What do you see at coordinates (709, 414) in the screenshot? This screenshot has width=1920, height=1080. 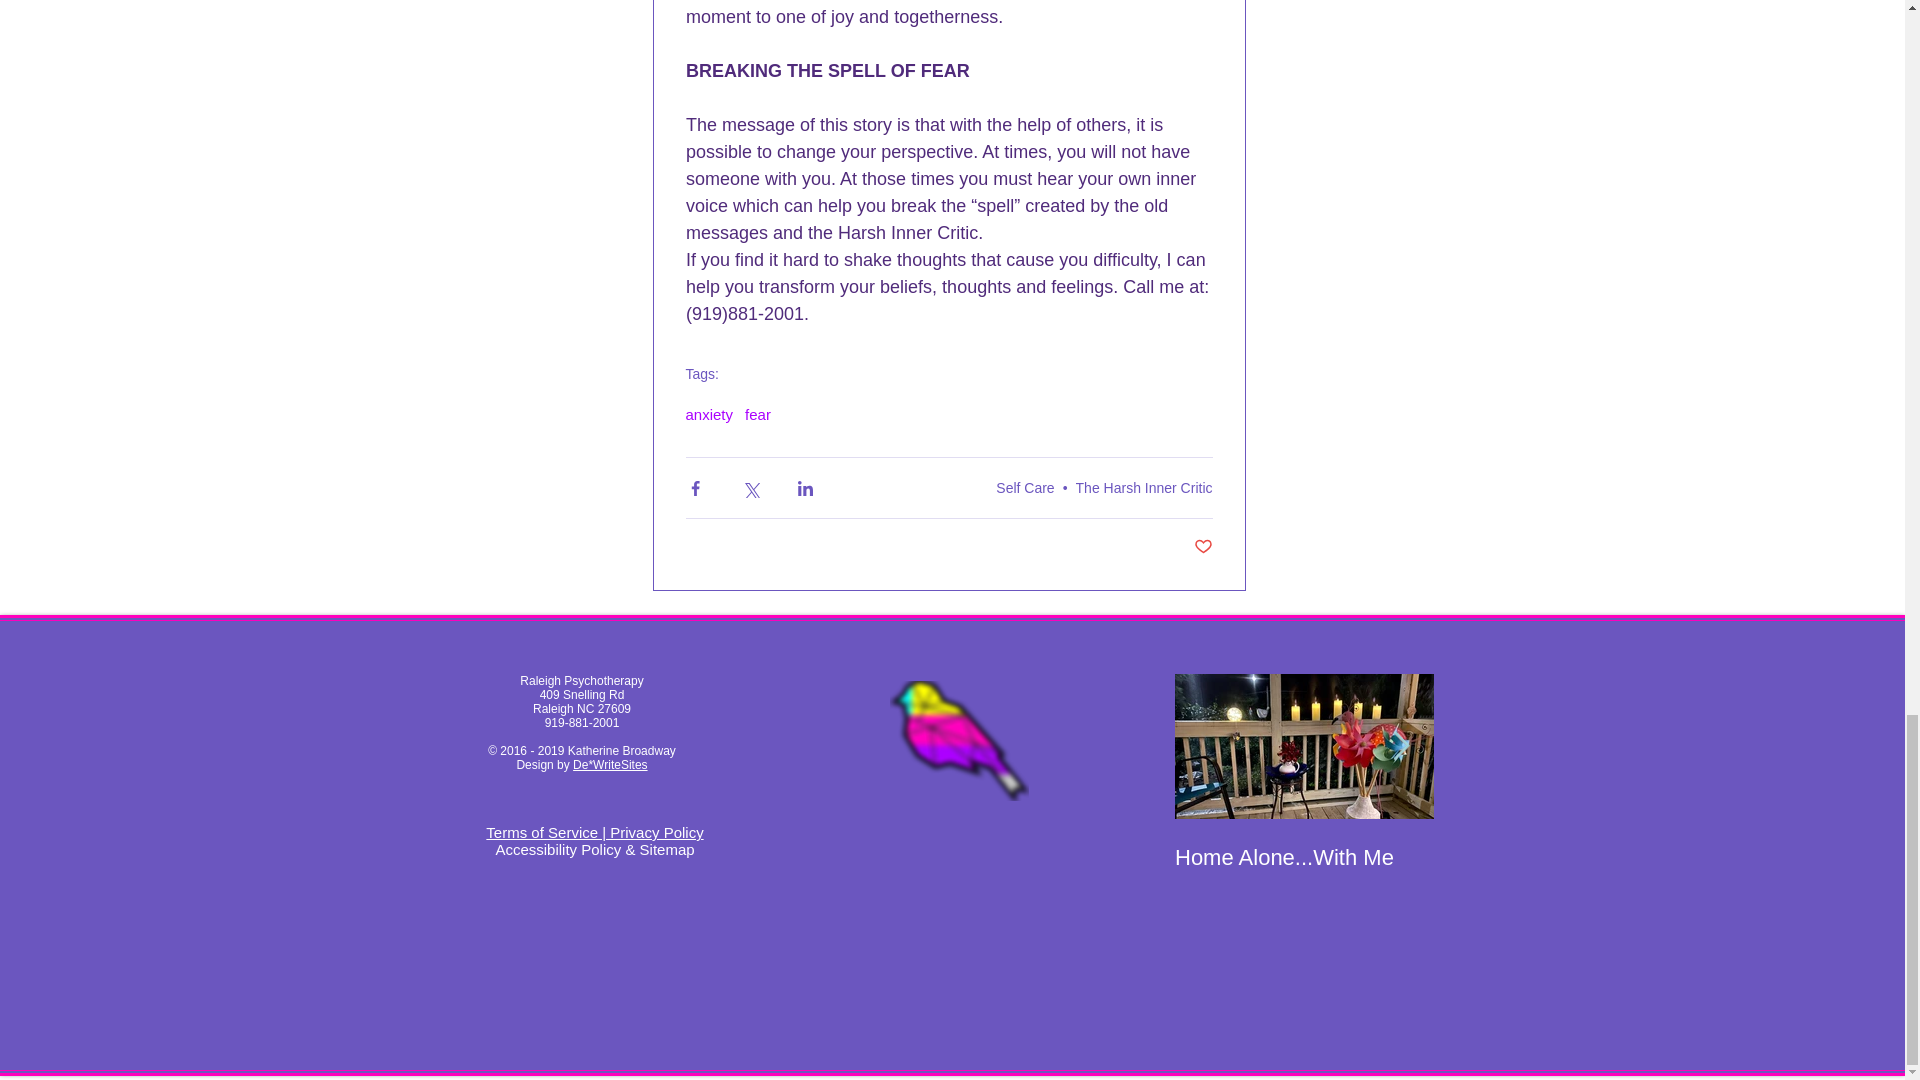 I see `anxiety` at bounding box center [709, 414].